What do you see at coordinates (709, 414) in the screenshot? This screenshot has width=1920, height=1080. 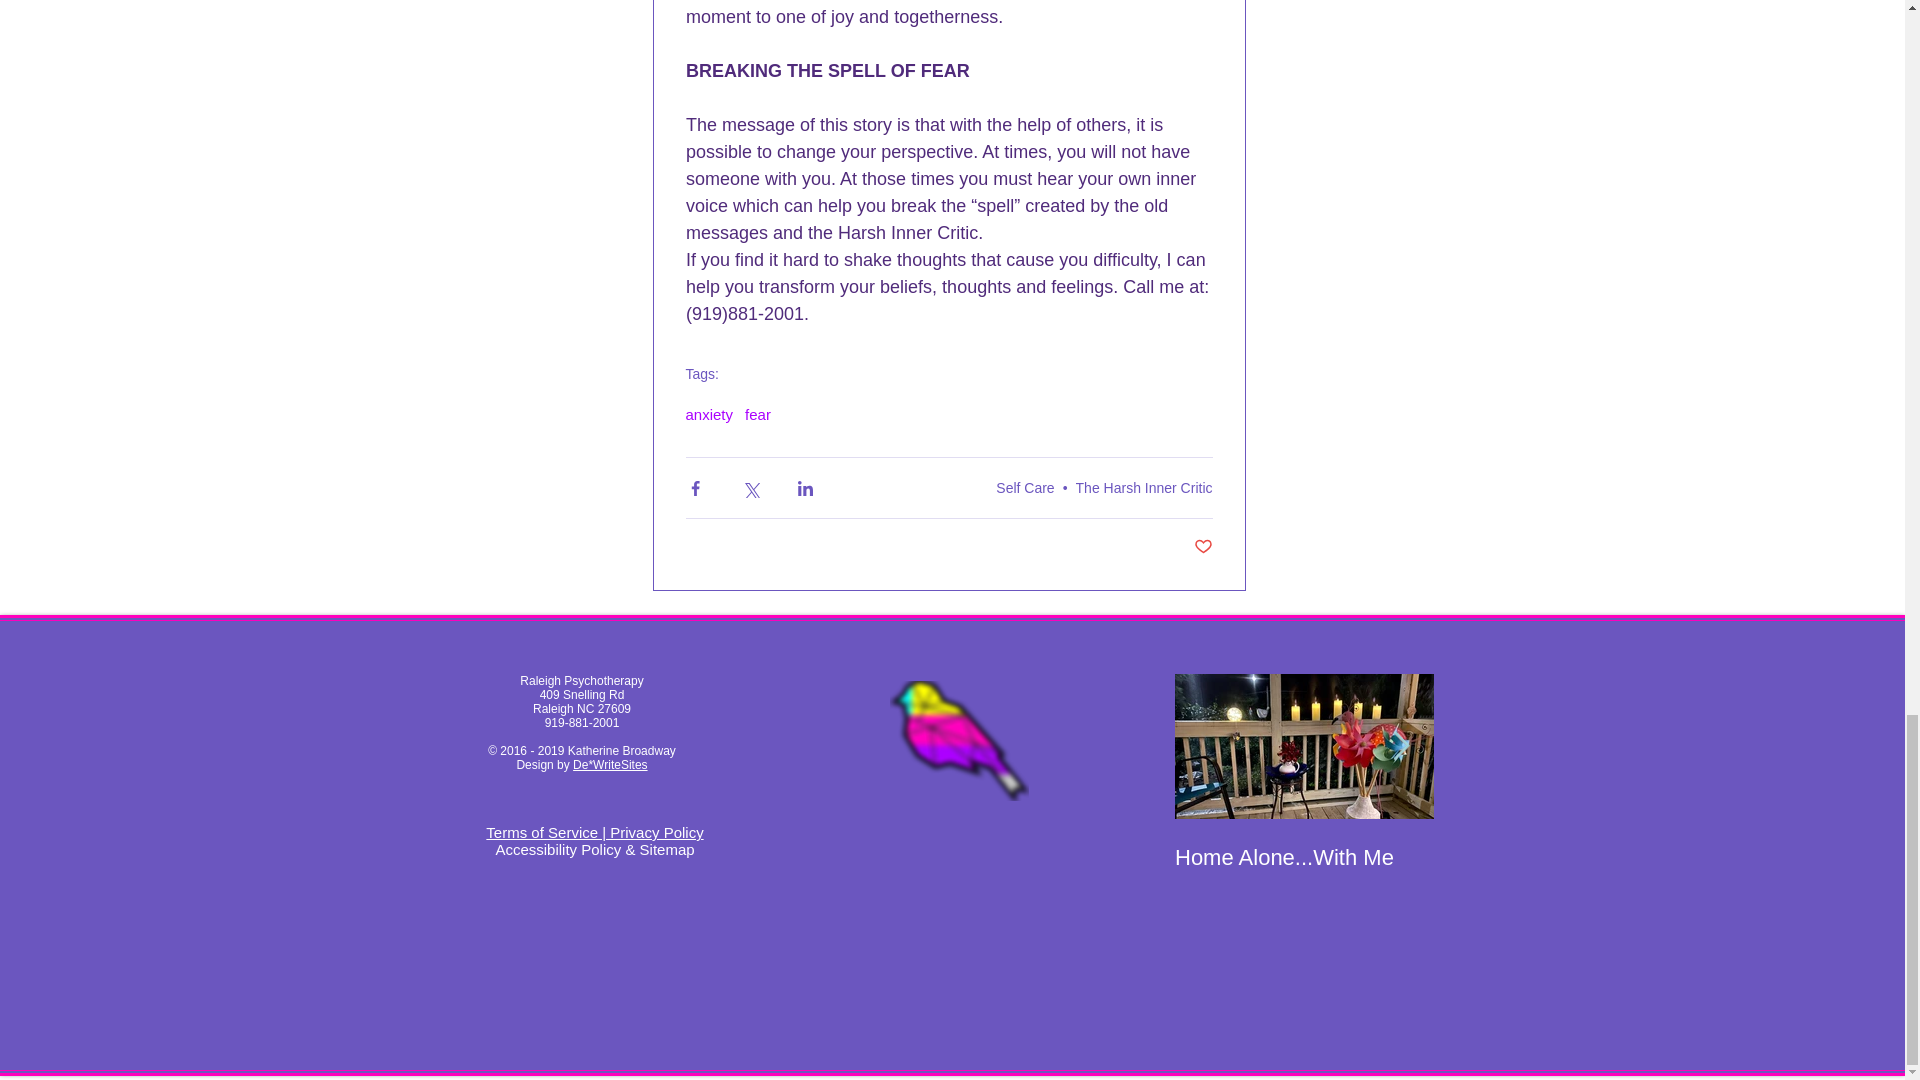 I see `anxiety` at bounding box center [709, 414].